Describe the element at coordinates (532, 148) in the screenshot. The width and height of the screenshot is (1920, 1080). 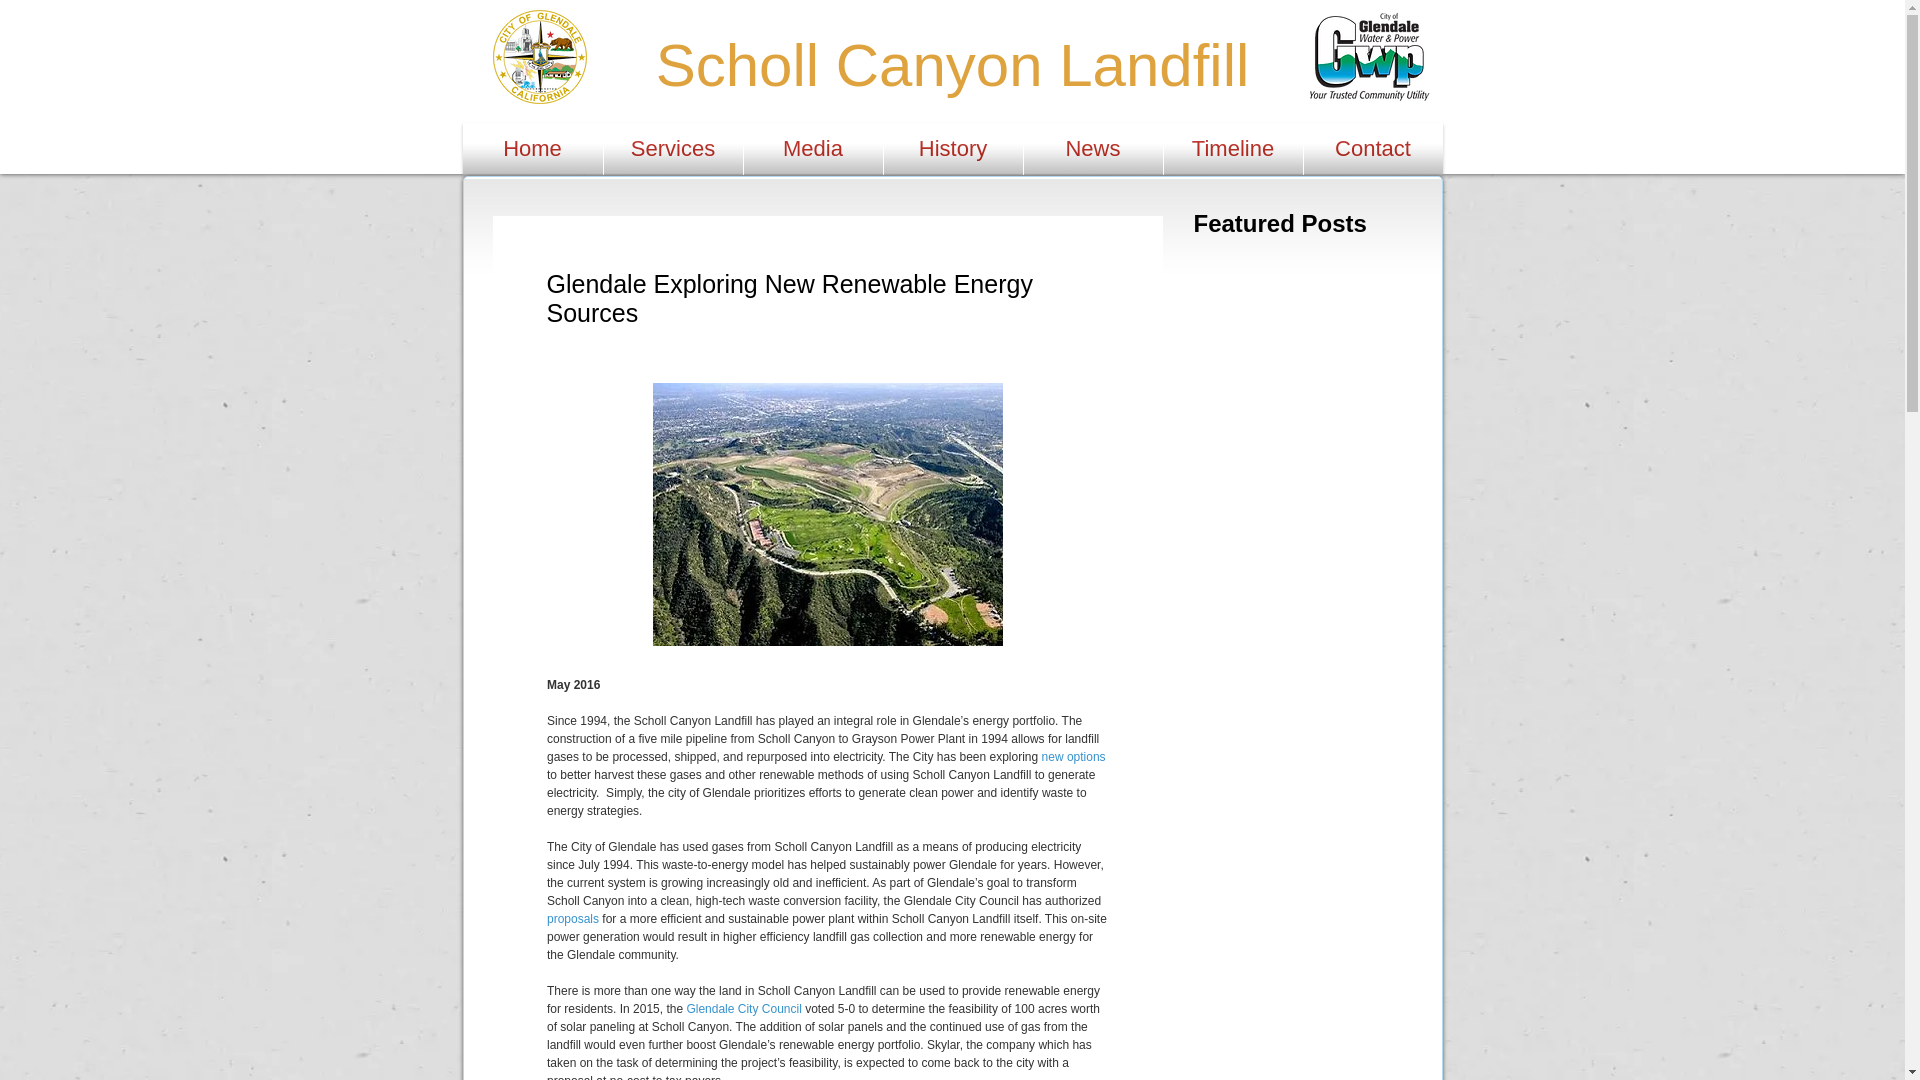
I see `Home` at that location.